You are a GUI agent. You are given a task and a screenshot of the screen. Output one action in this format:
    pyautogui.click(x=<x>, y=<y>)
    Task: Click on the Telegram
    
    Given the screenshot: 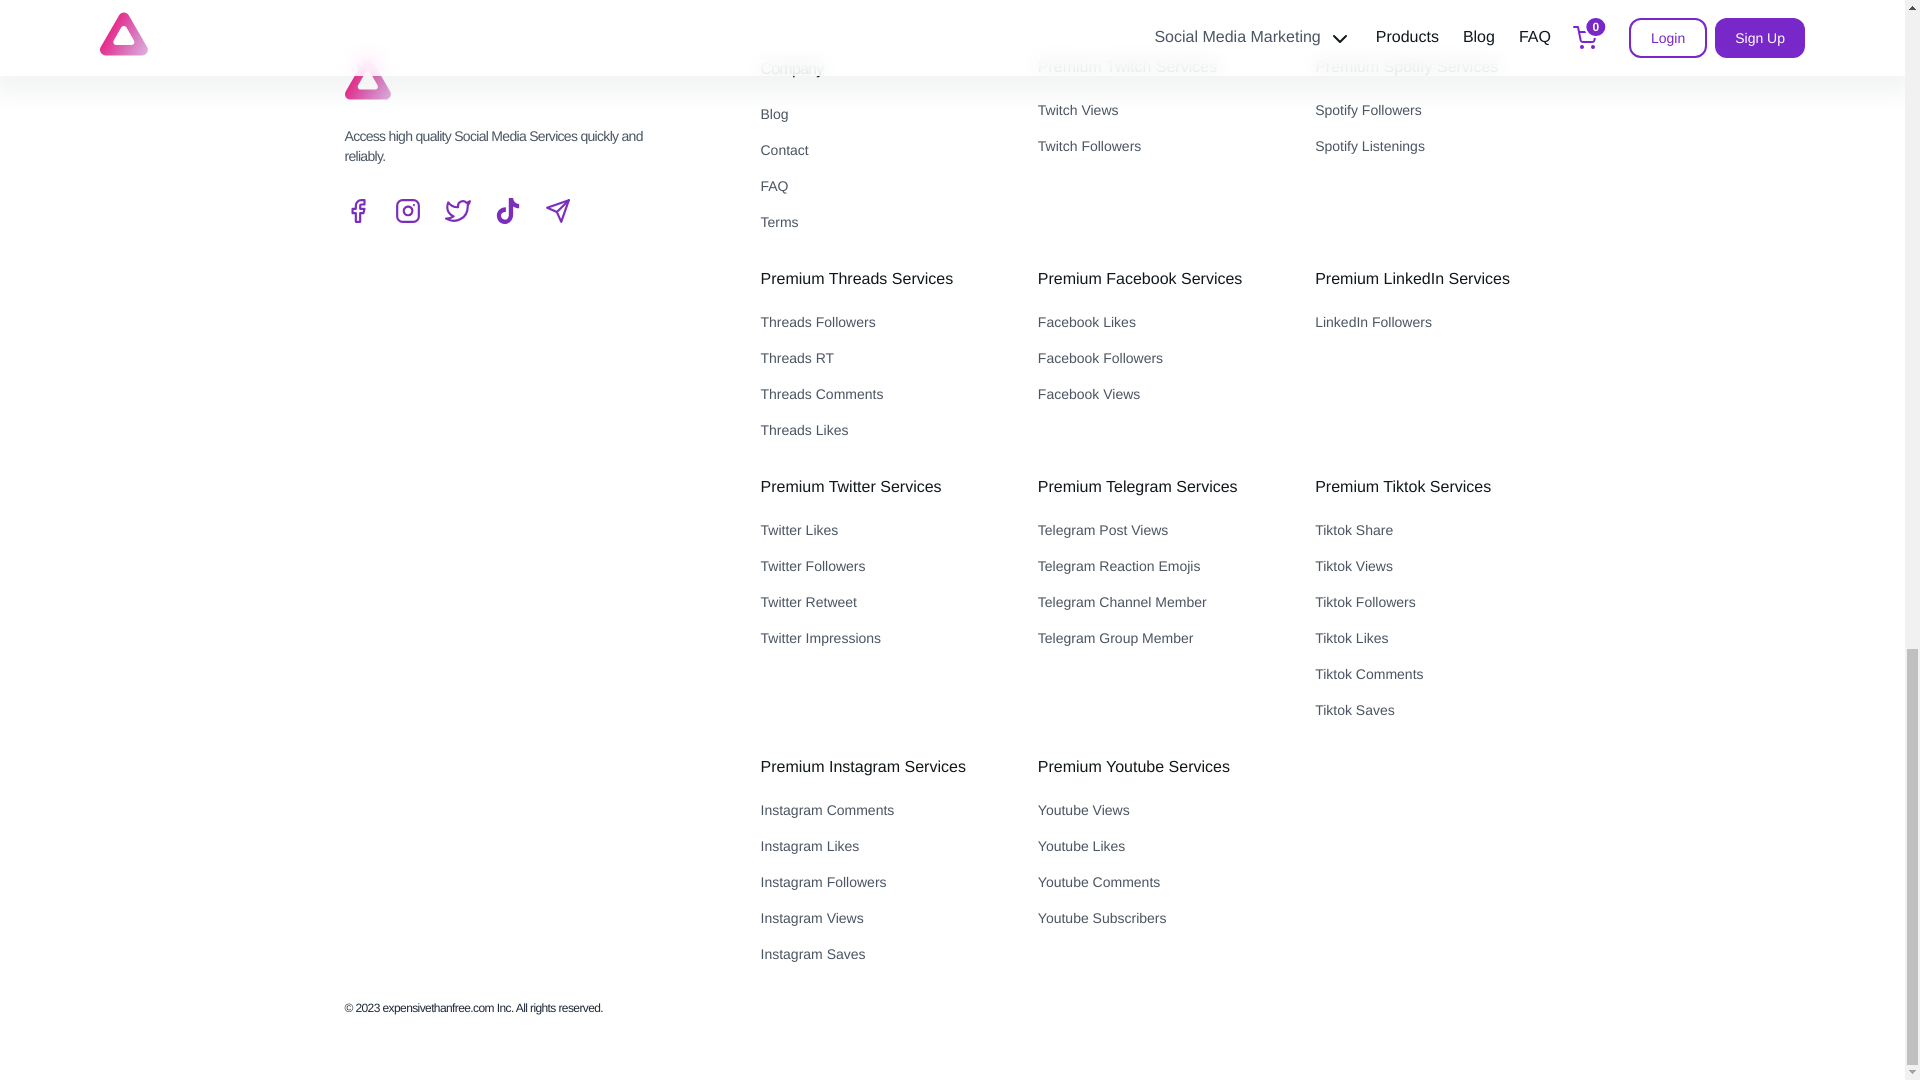 What is the action you would take?
    pyautogui.click(x=556, y=210)
    